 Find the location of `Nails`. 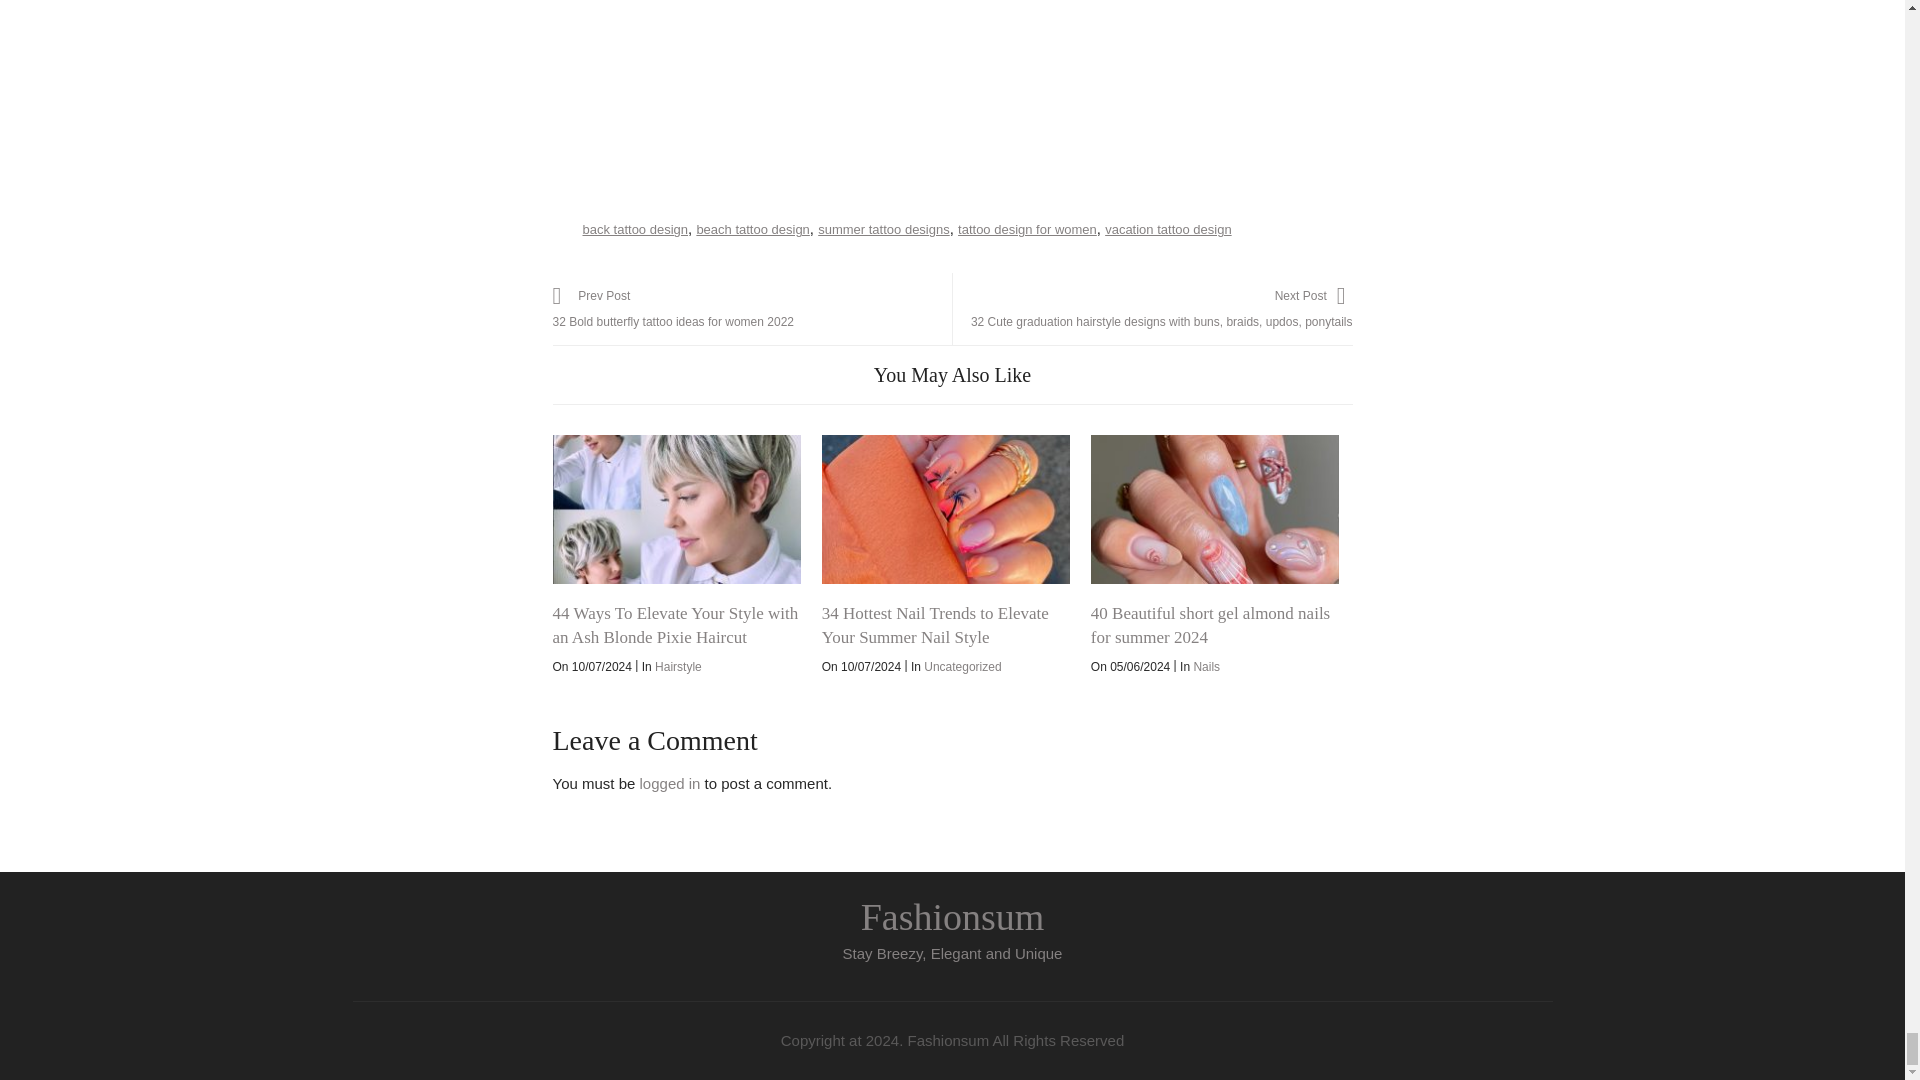

Nails is located at coordinates (1206, 666).